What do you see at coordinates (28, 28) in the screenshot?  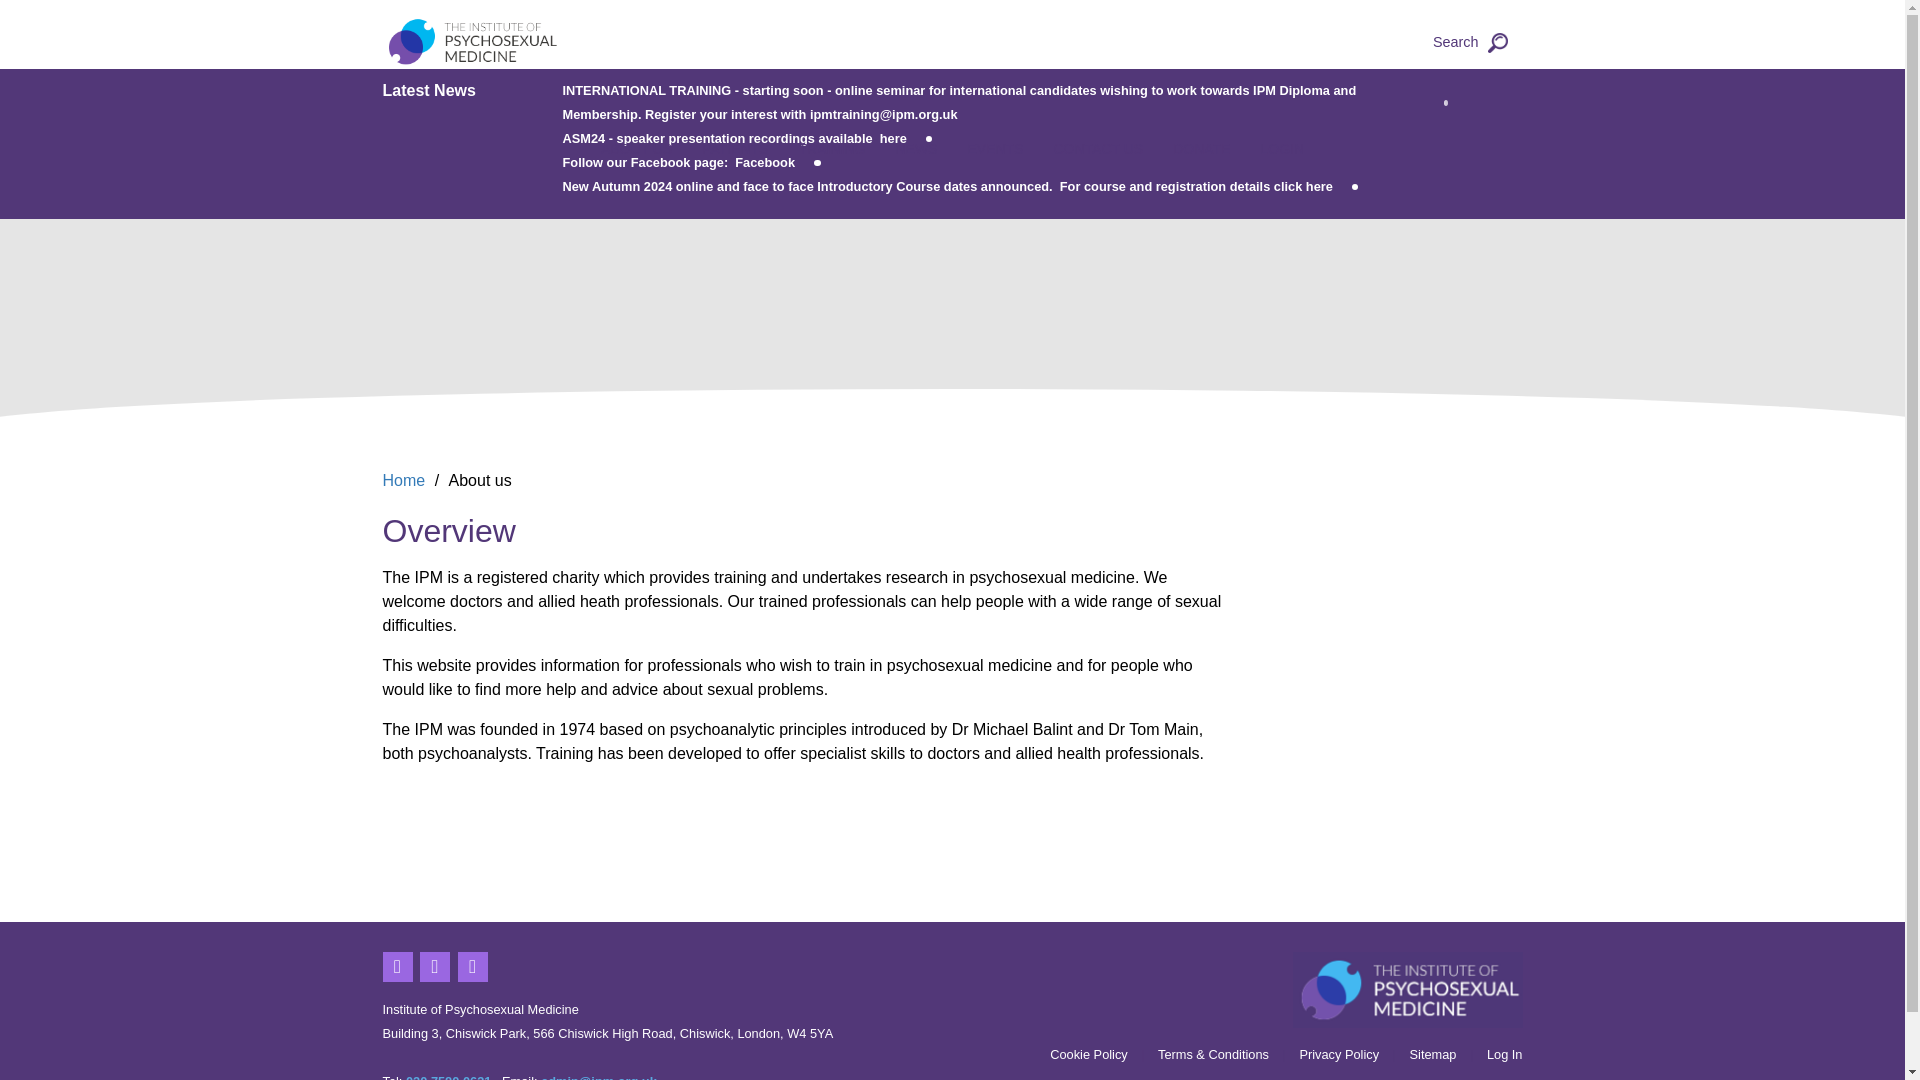 I see `Skip to main content` at bounding box center [28, 28].